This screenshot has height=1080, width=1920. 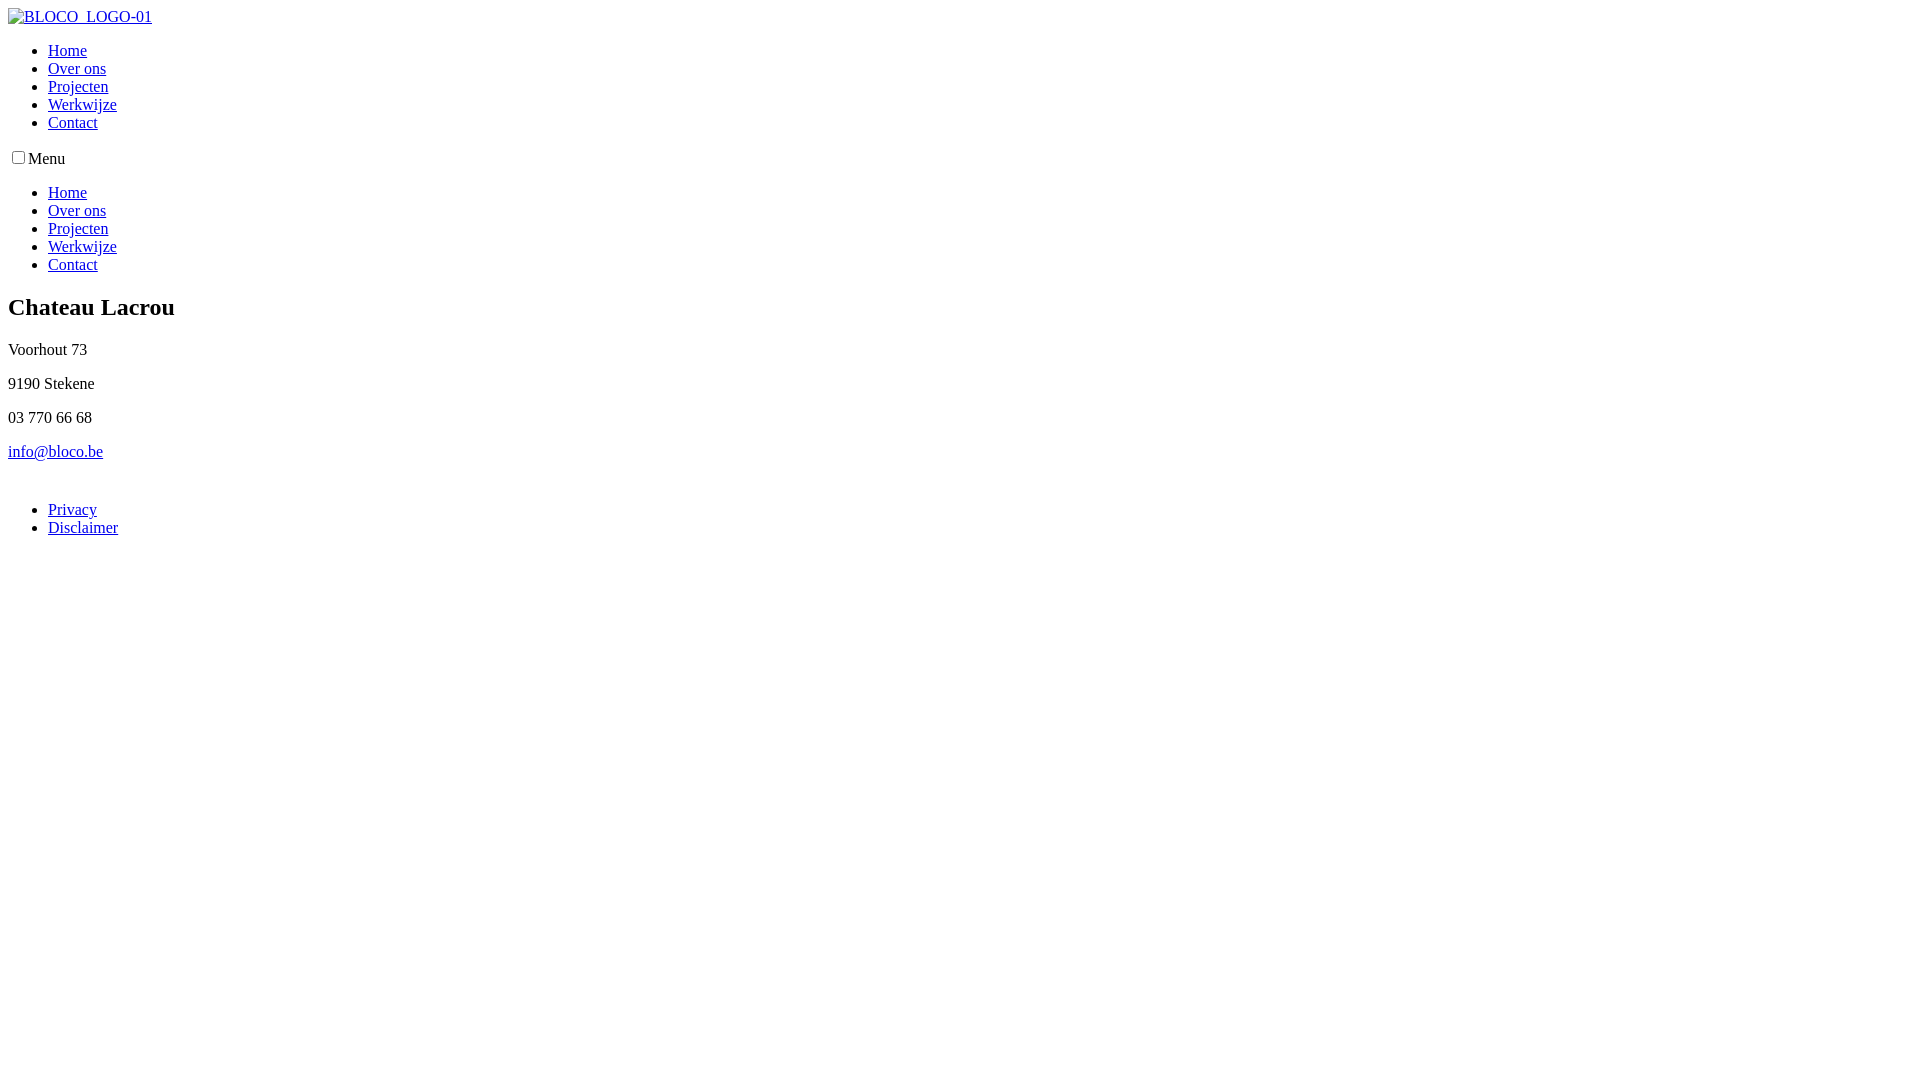 What do you see at coordinates (68, 192) in the screenshot?
I see `Home` at bounding box center [68, 192].